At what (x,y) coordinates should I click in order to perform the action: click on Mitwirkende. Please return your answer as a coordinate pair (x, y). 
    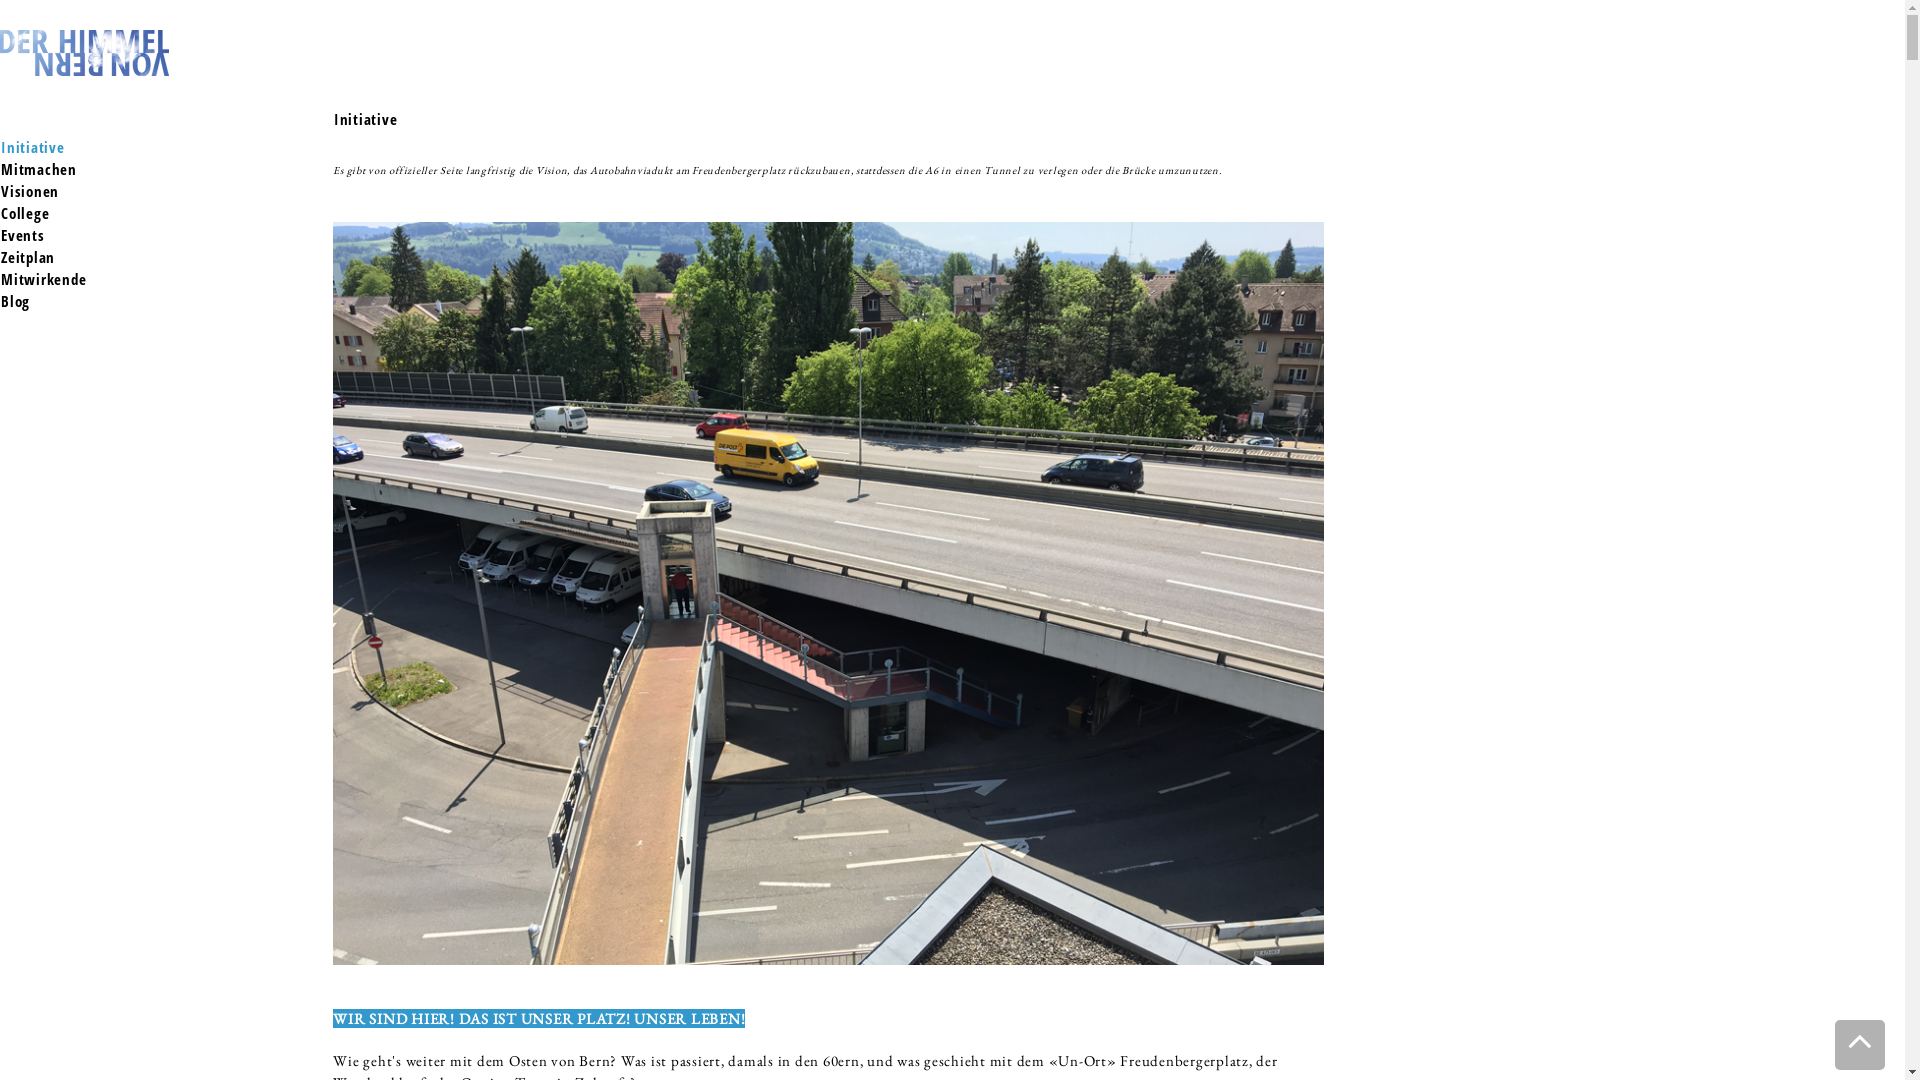
    Looking at the image, I should click on (44, 279).